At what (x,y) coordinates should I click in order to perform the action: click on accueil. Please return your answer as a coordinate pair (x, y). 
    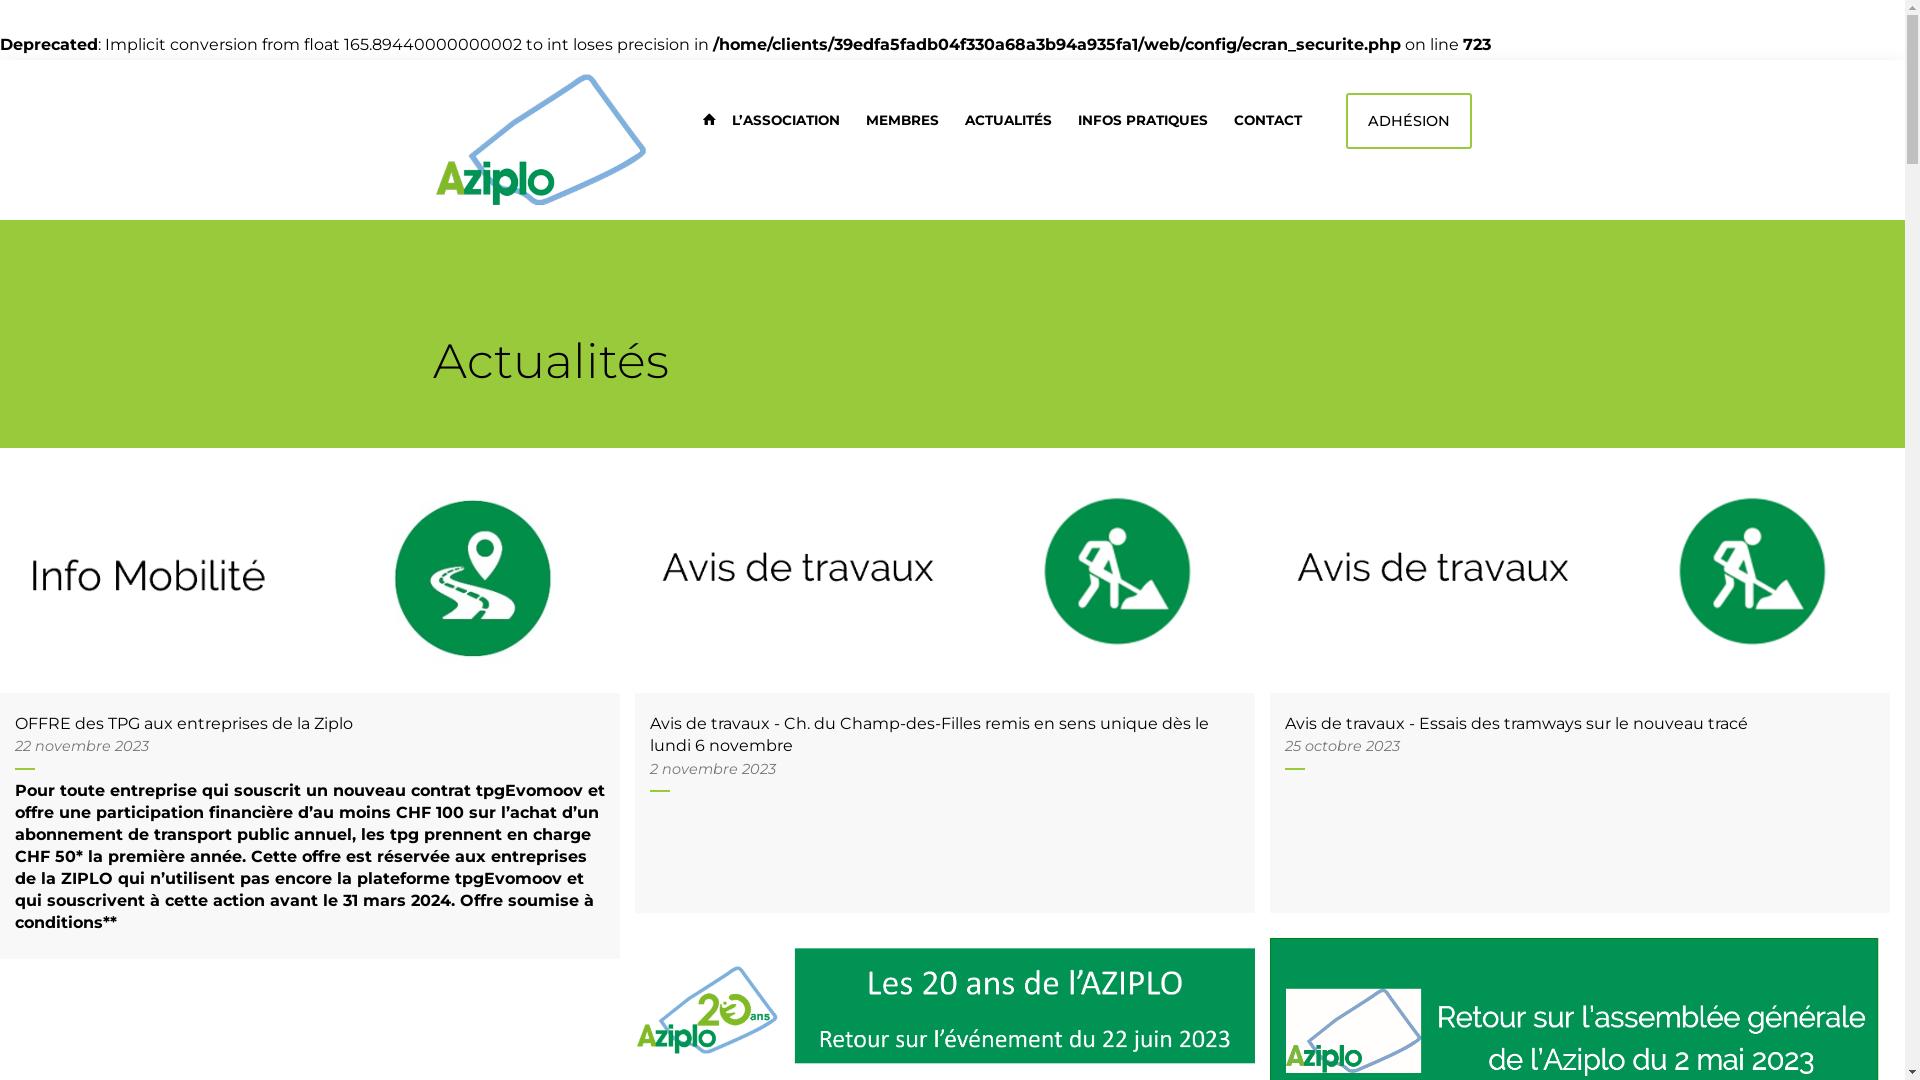
    Looking at the image, I should click on (704, 120).